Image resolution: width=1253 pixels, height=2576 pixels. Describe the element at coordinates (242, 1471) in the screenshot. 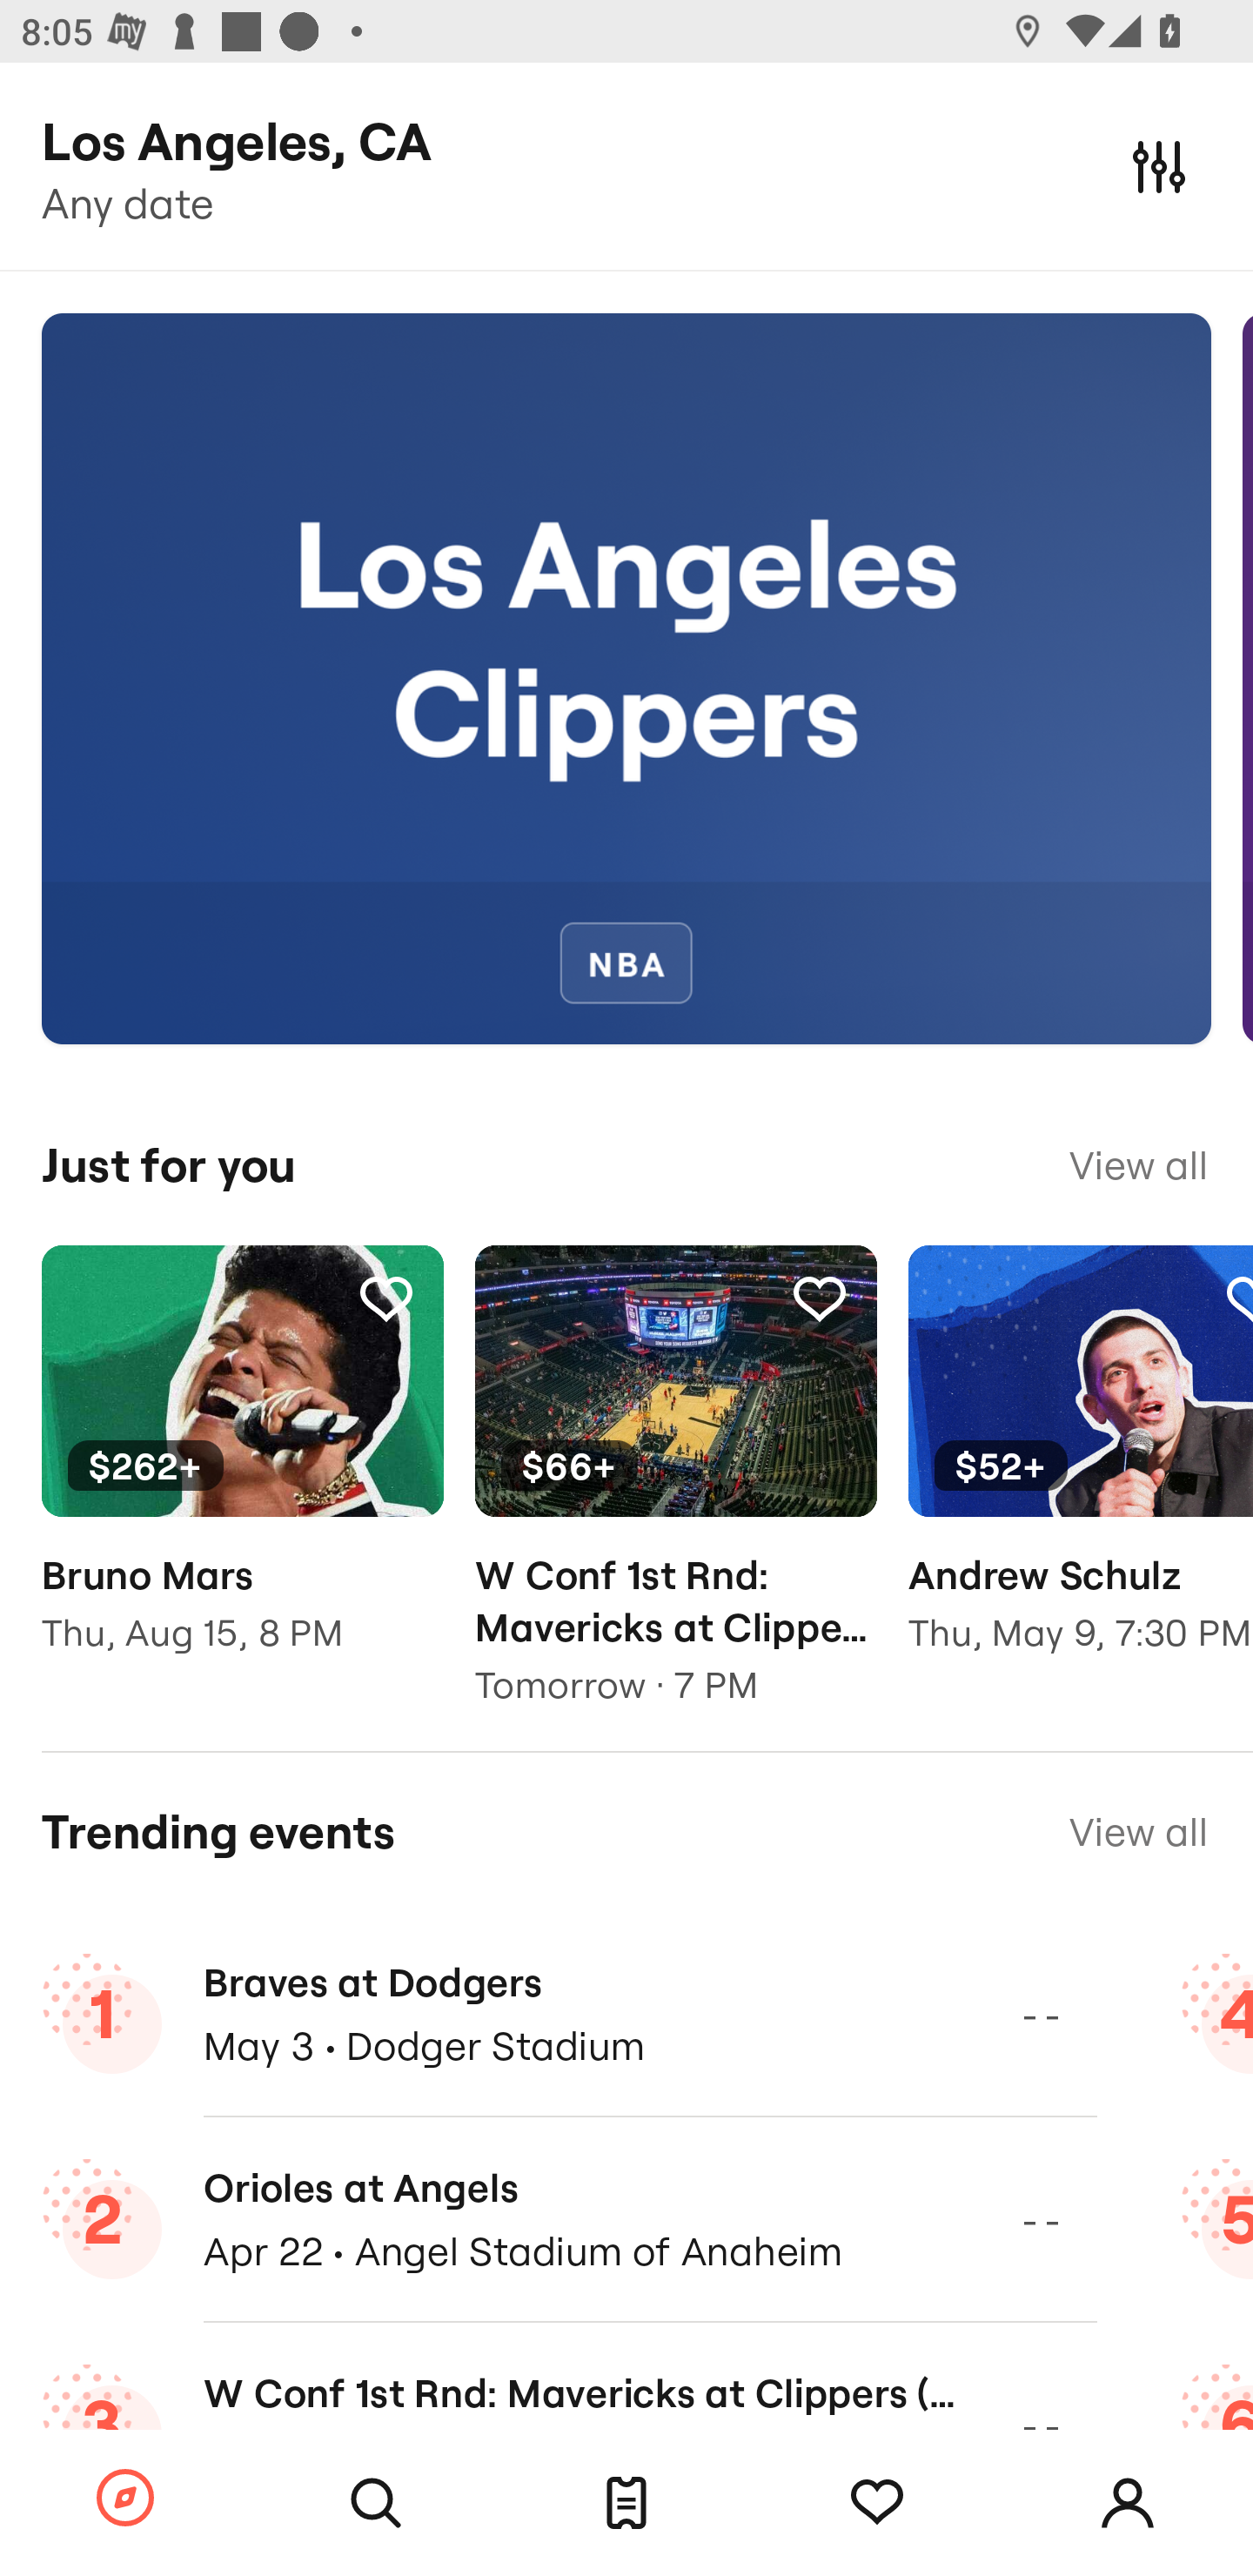

I see `Tracking $262+ Bruno Mars Thu, Aug 15, 8 PM` at that location.